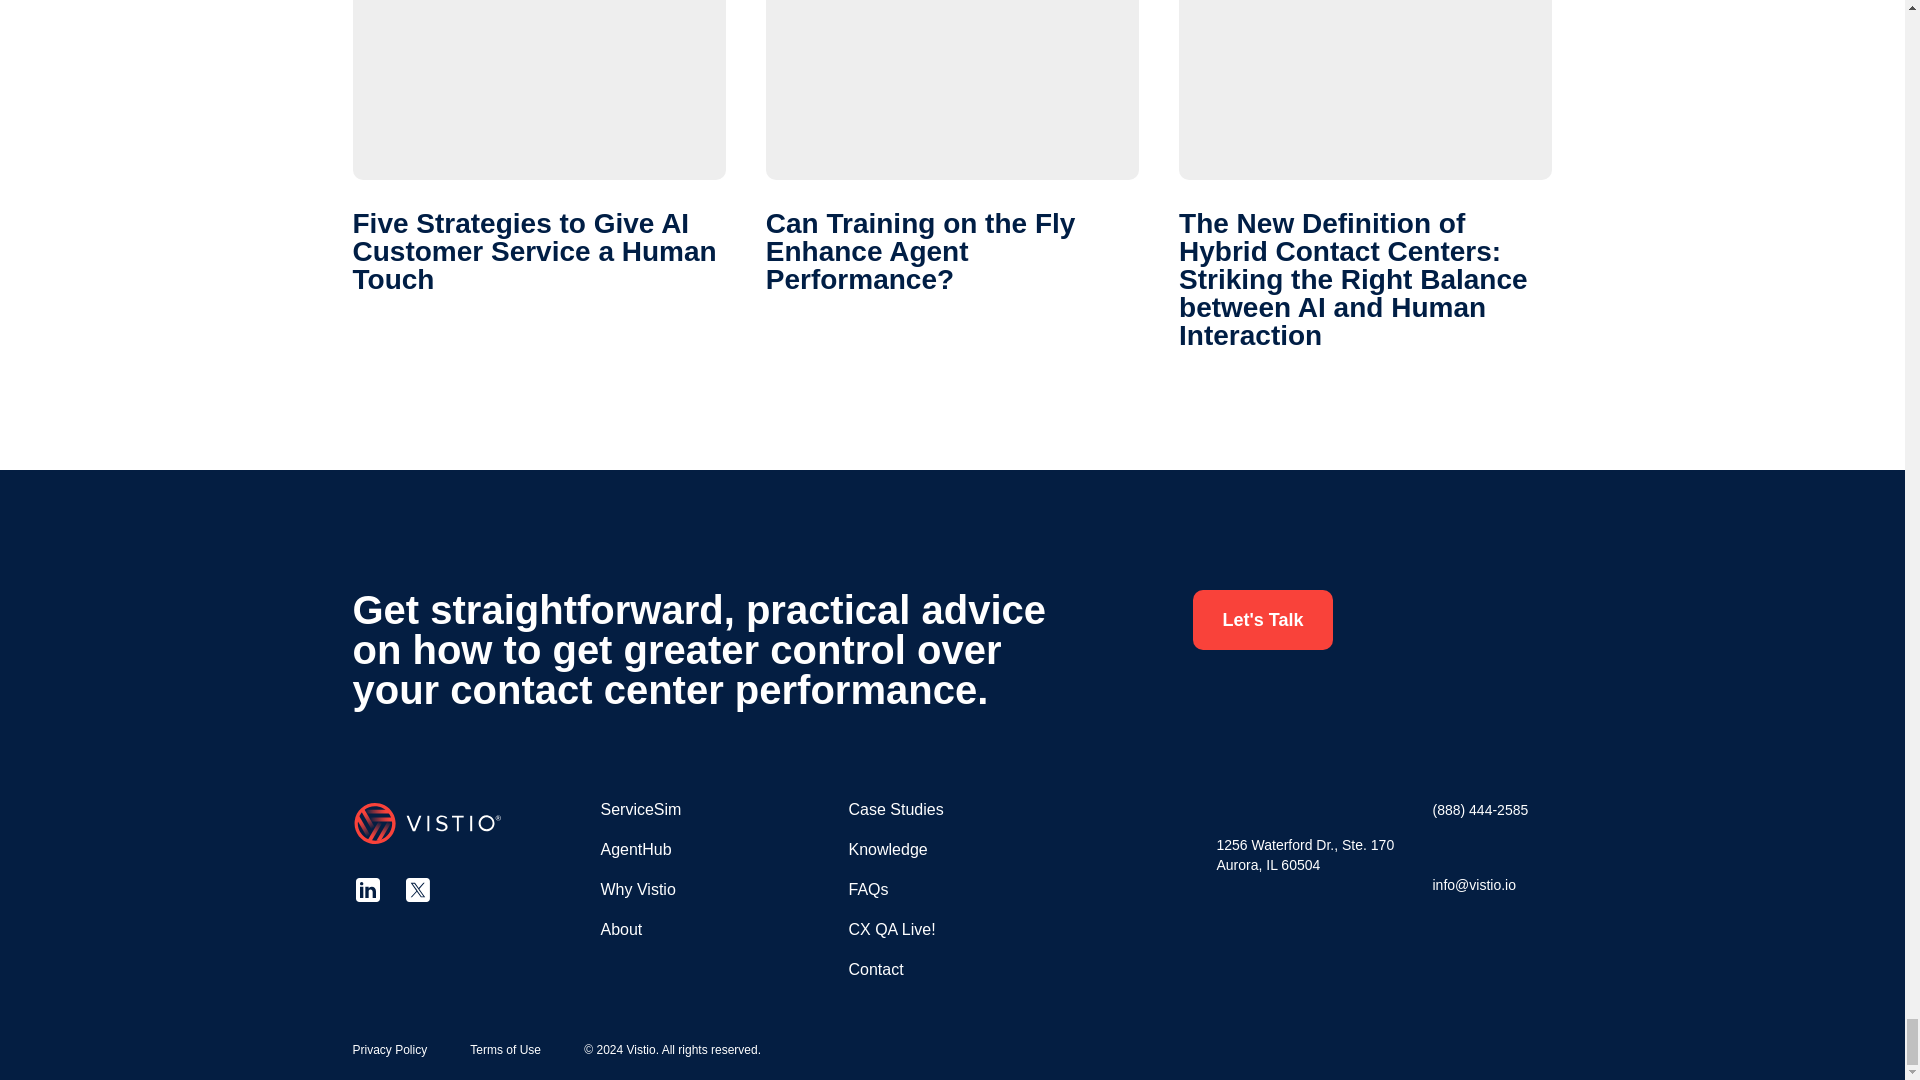  I want to click on Read More, so click(952, 146).